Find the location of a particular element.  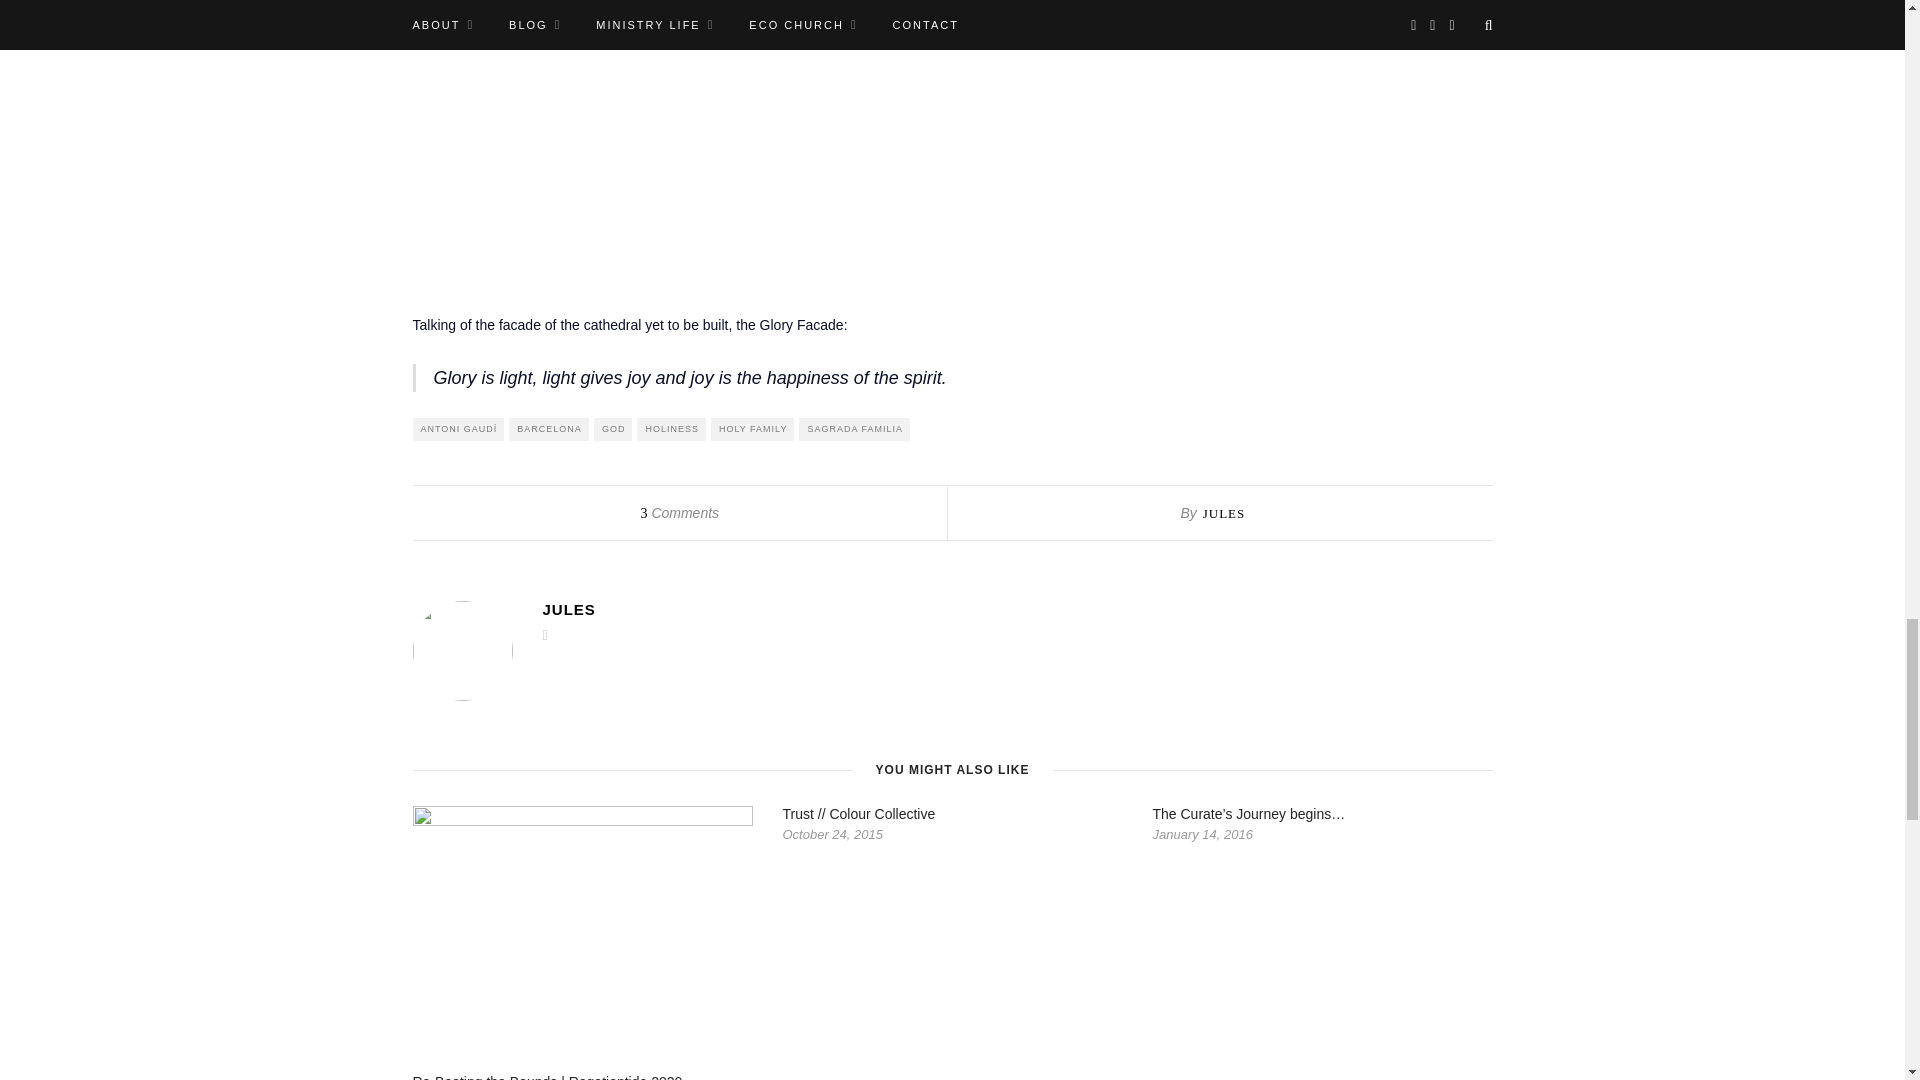

HOLINESS is located at coordinates (672, 428).